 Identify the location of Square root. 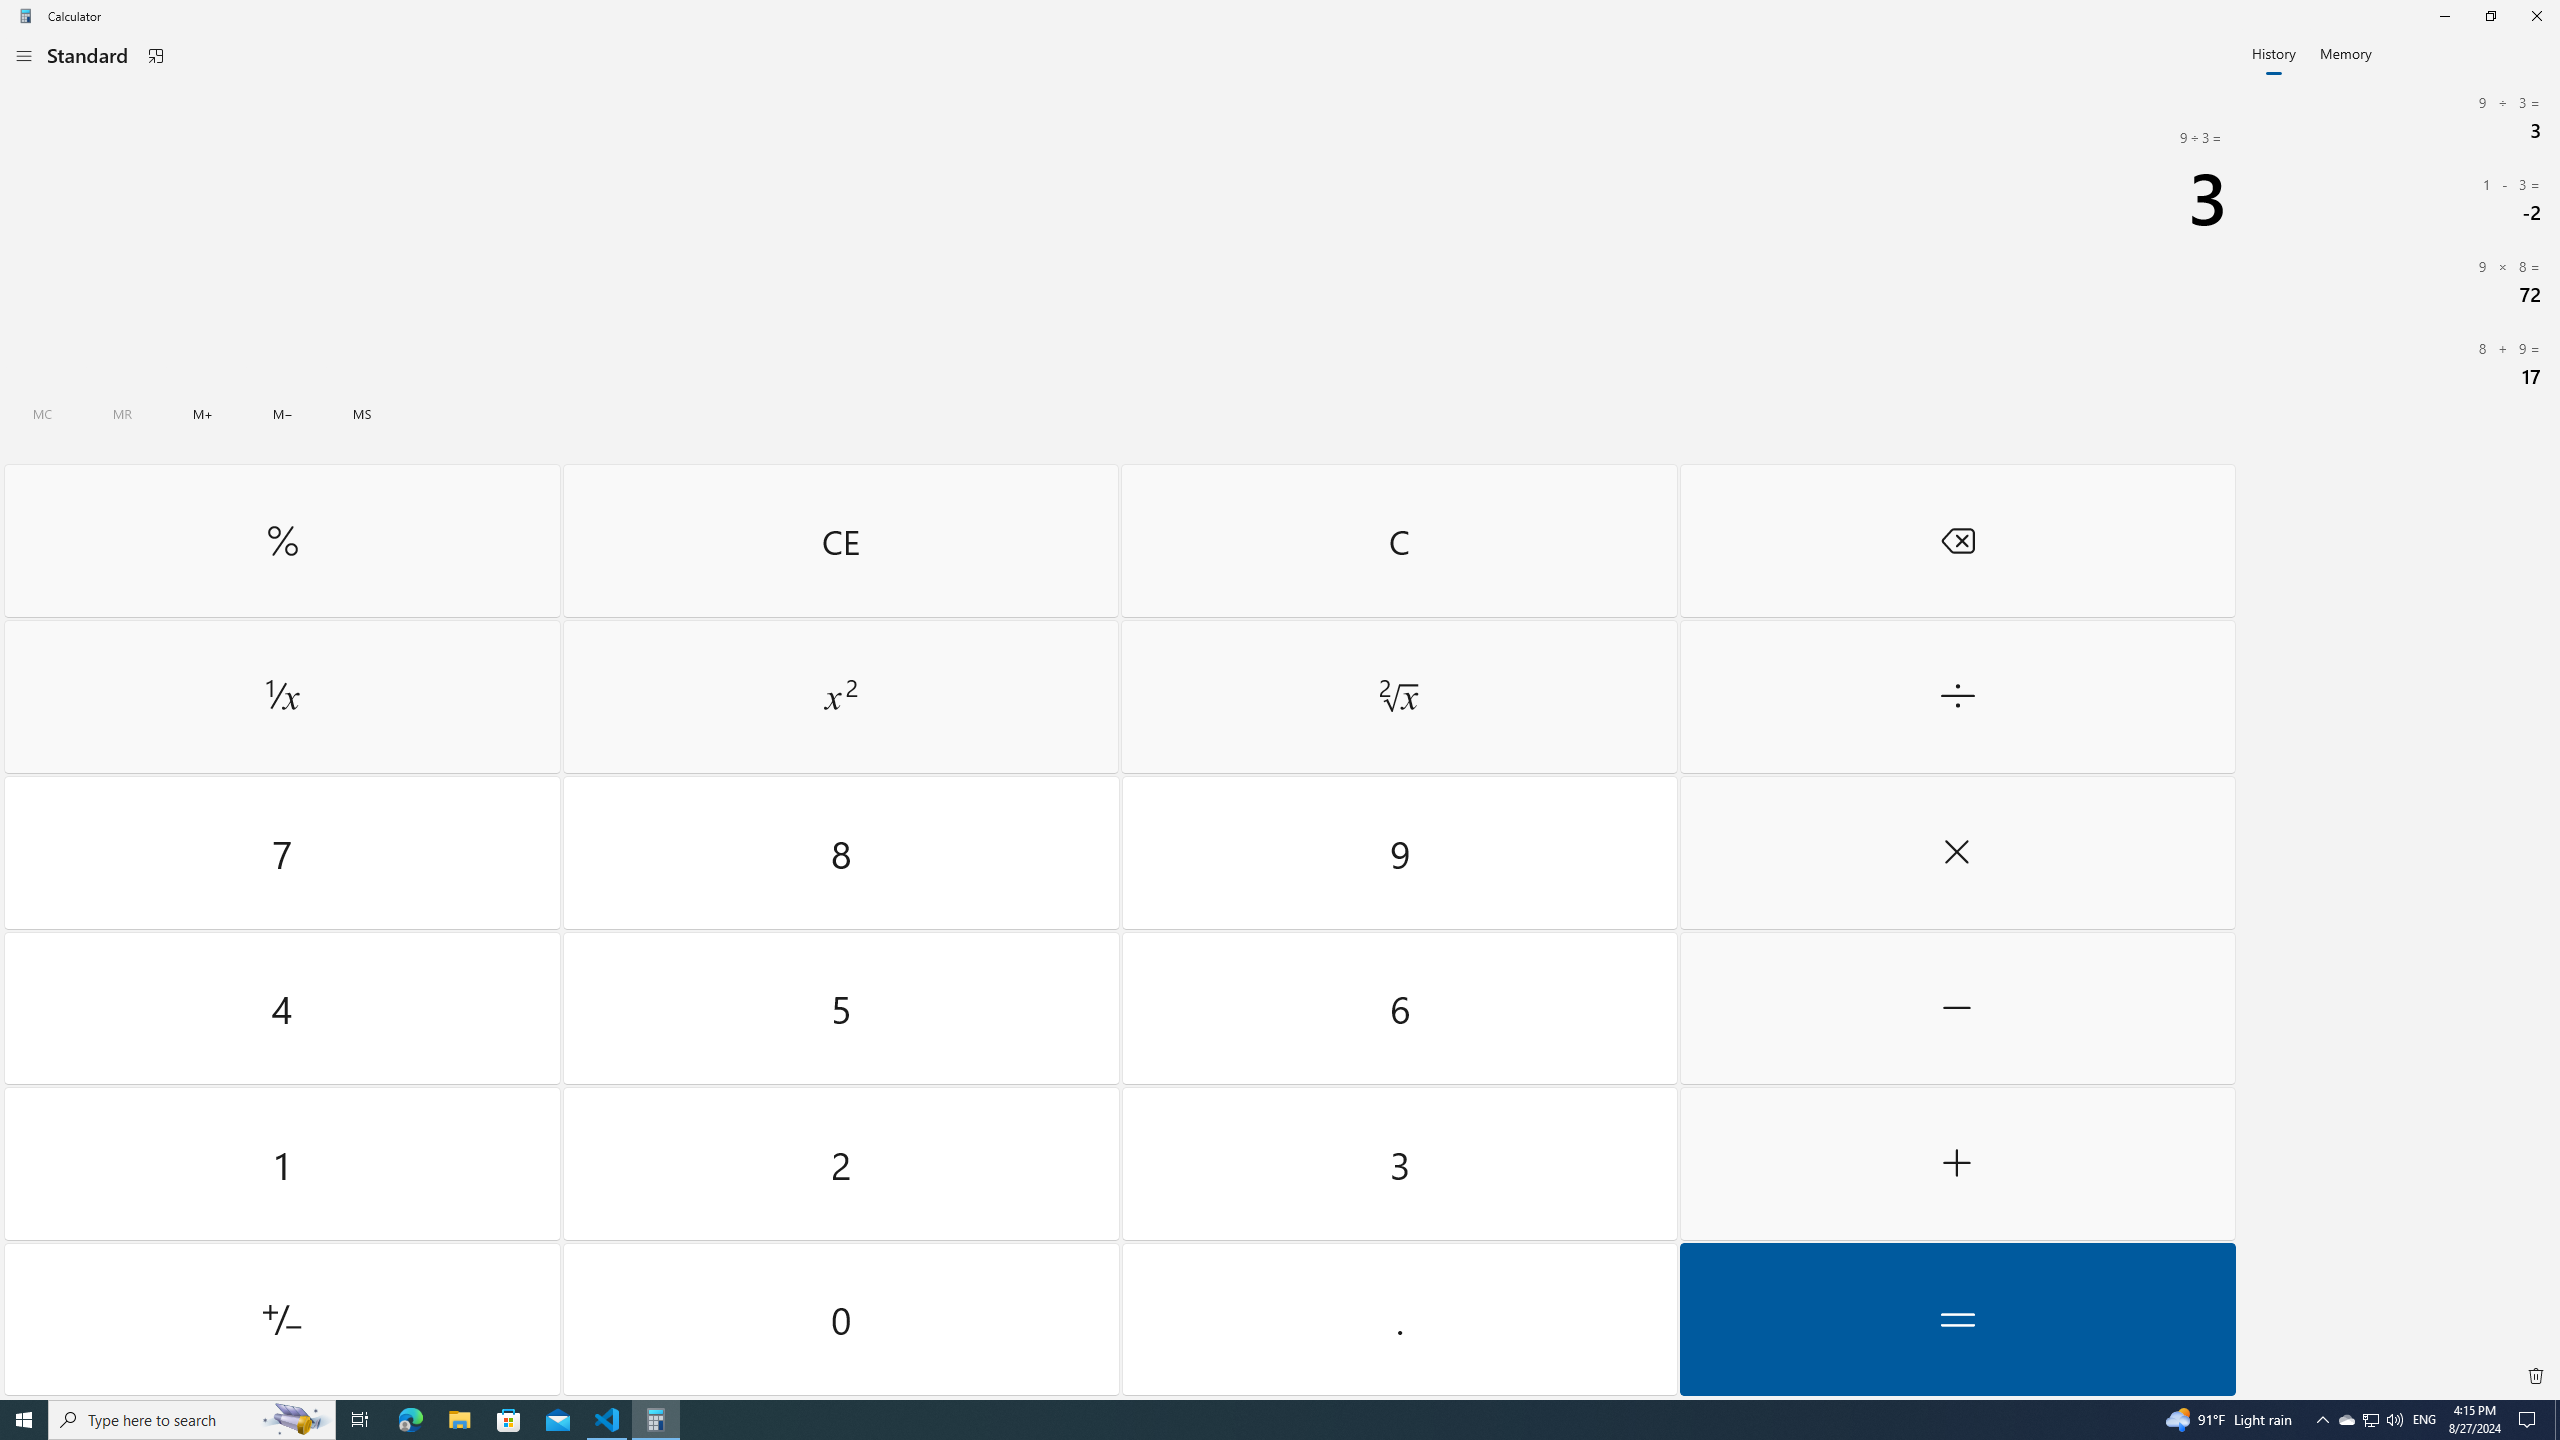
(1398, 697).